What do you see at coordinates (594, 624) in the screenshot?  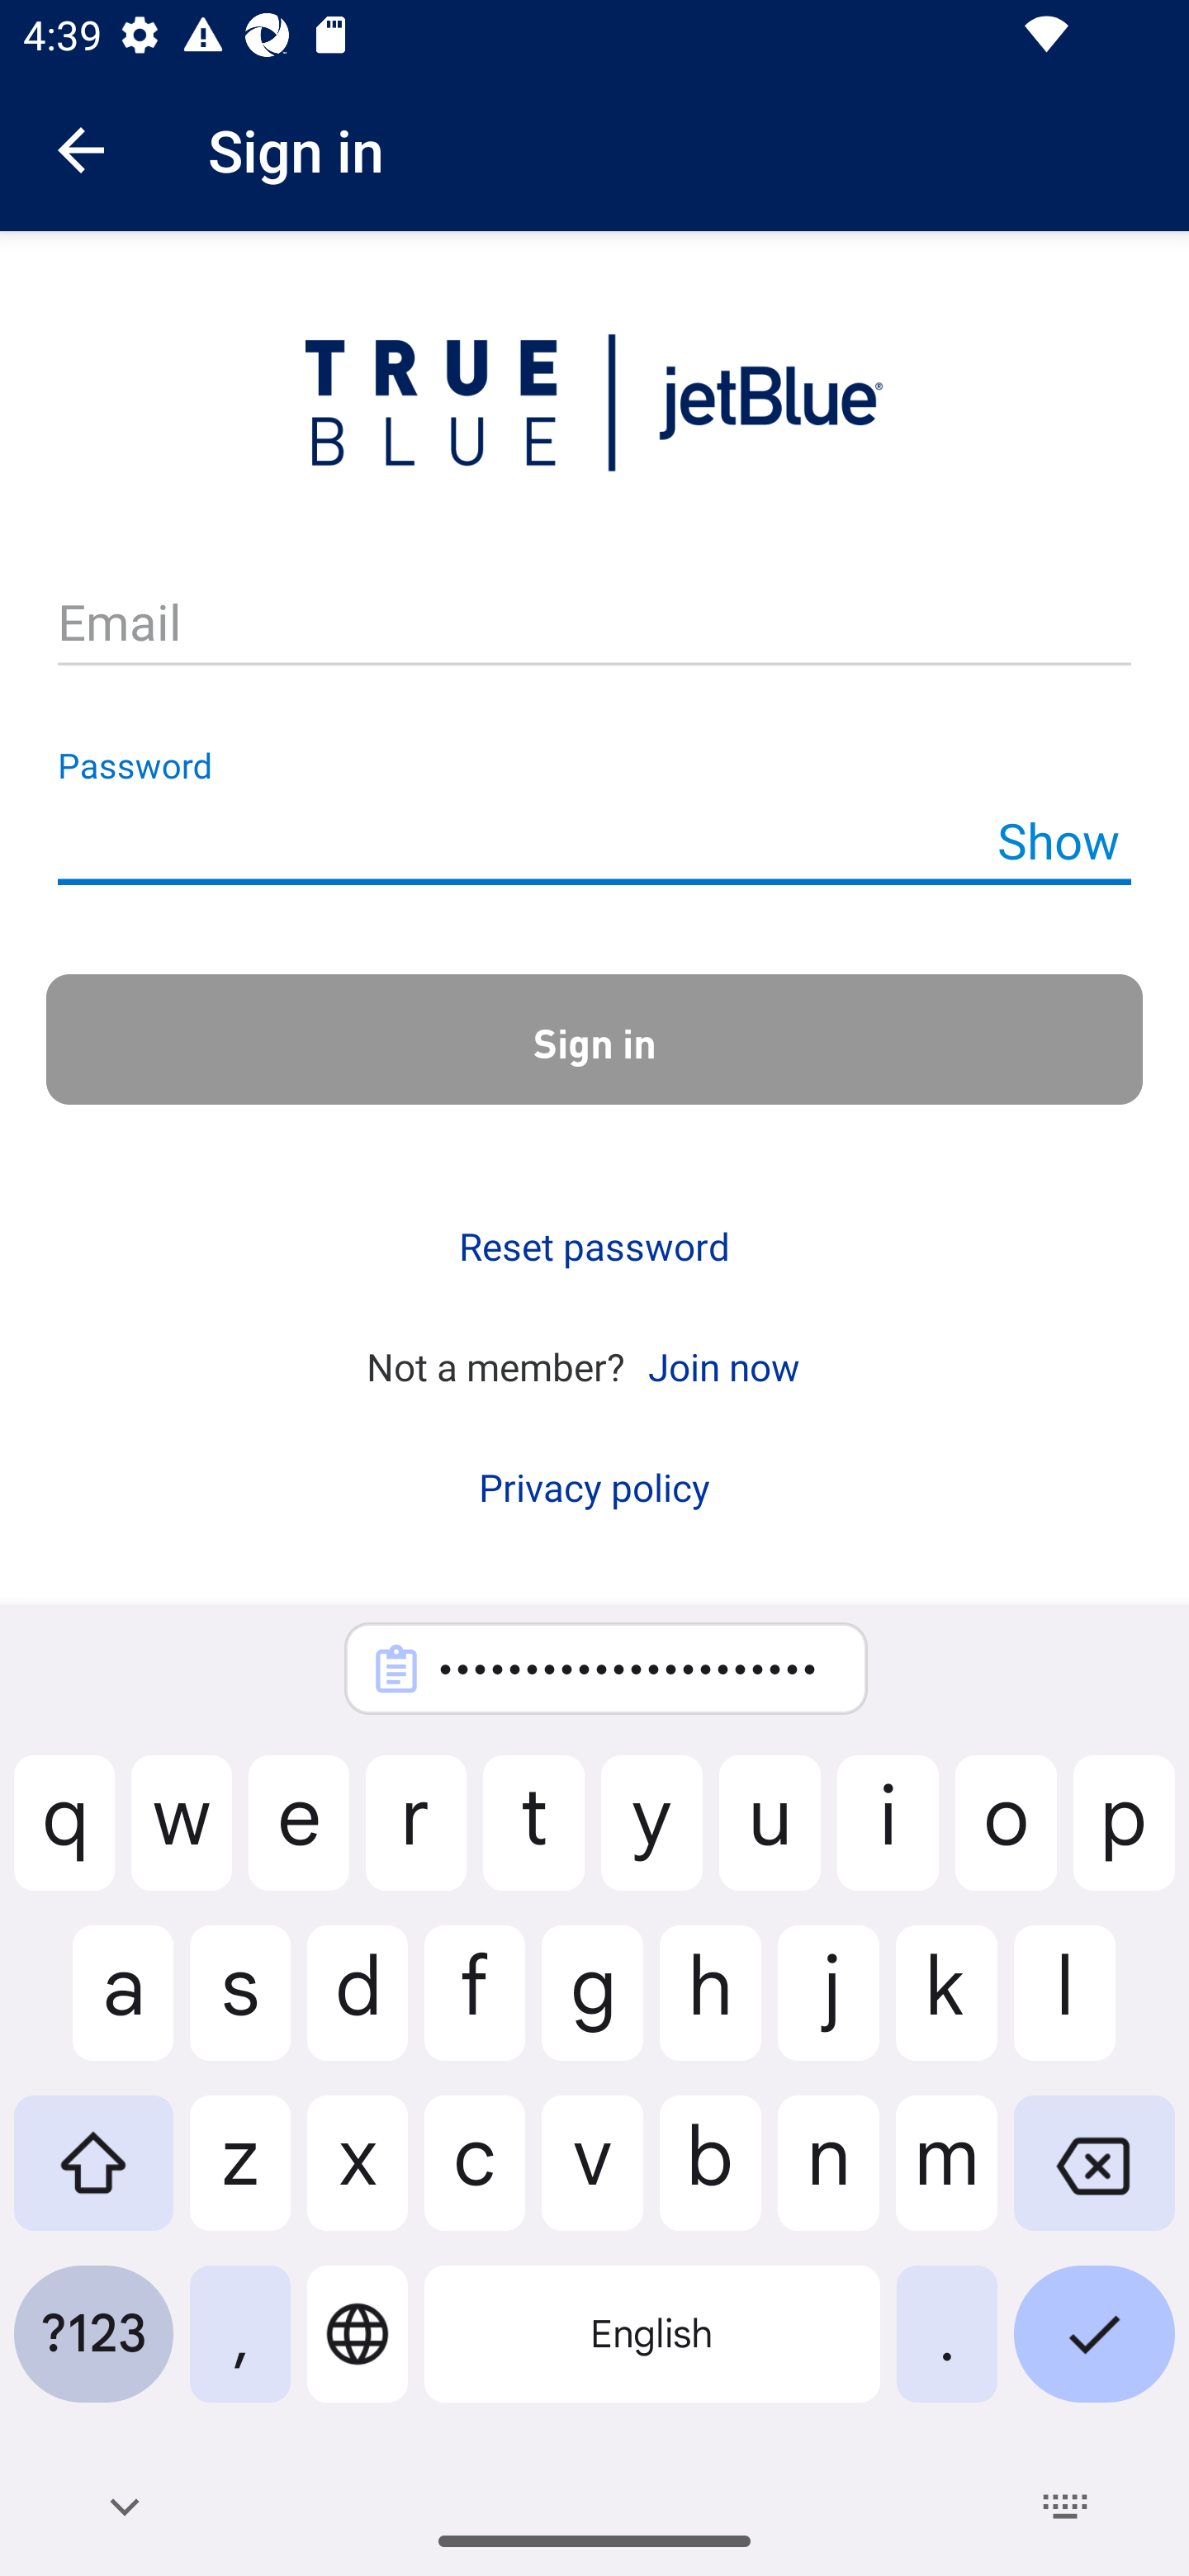 I see `Email` at bounding box center [594, 624].